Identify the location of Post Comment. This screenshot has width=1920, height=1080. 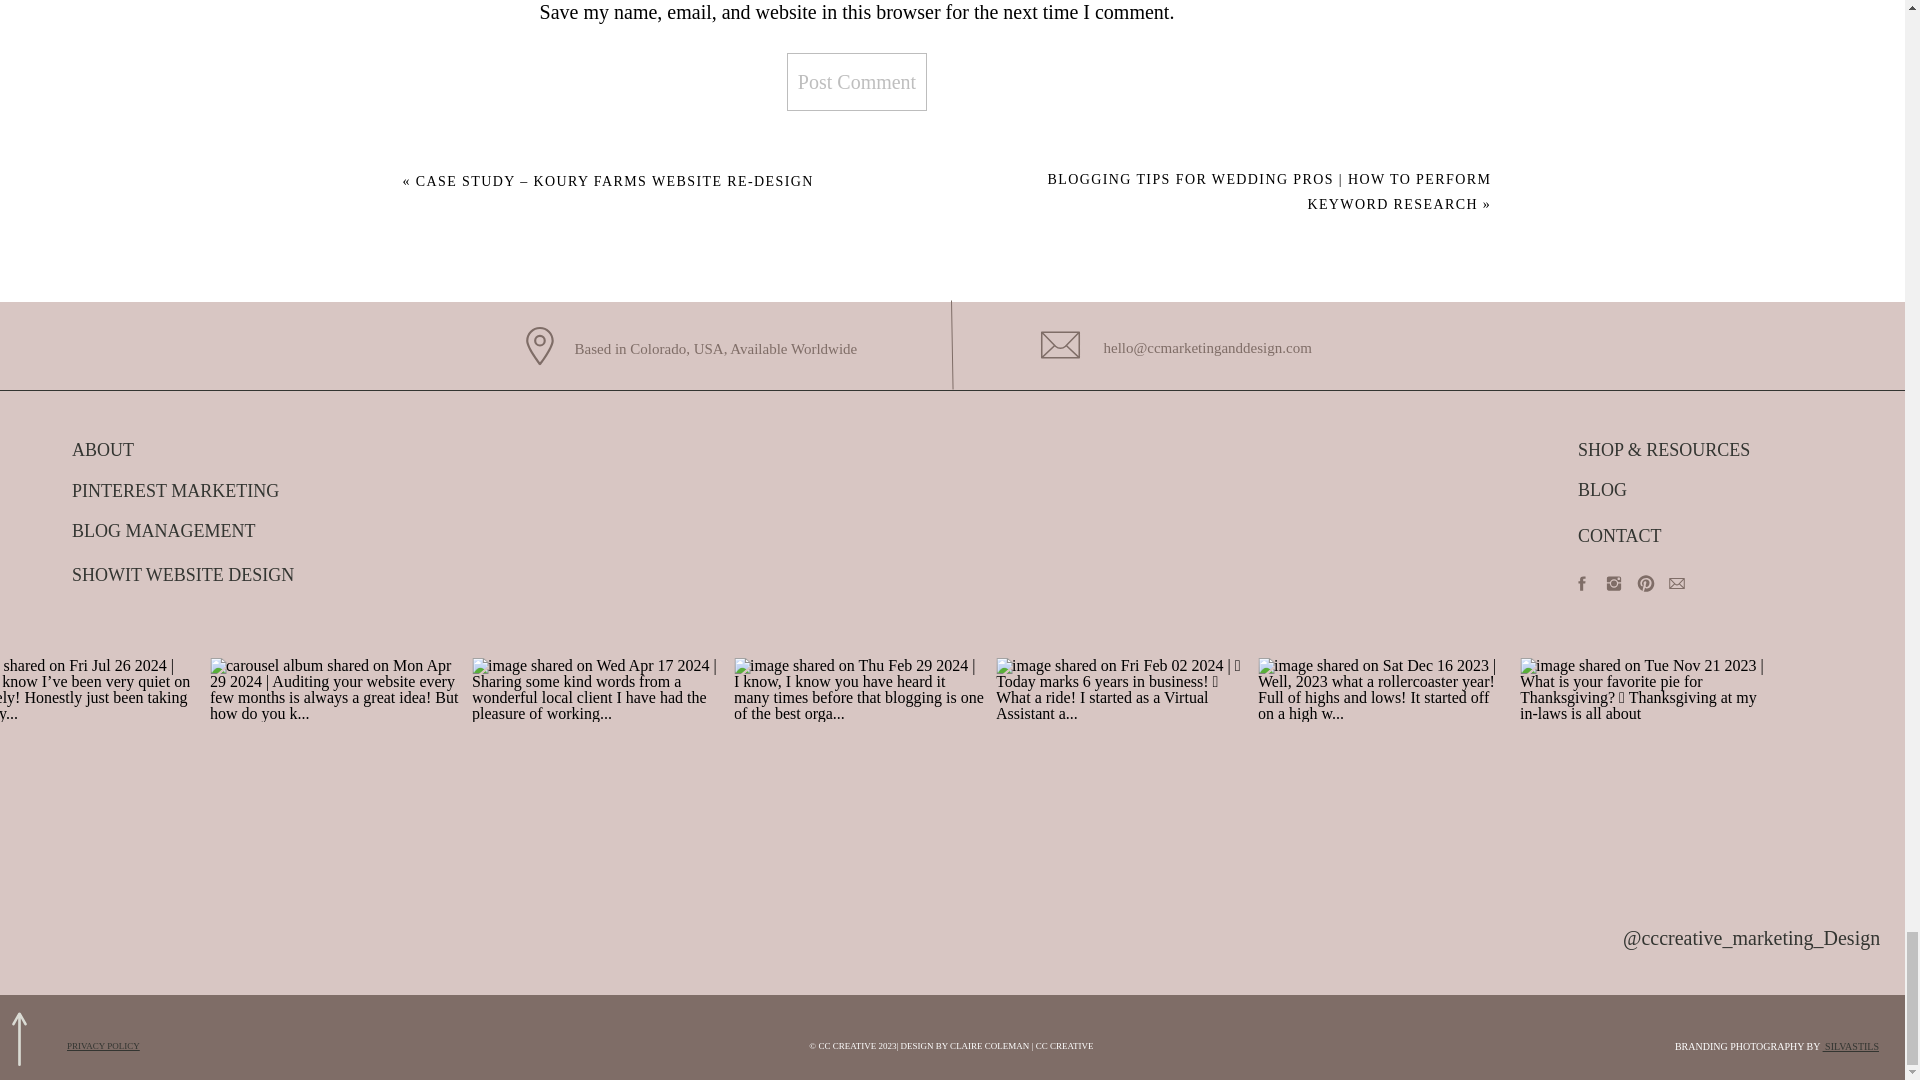
(857, 82).